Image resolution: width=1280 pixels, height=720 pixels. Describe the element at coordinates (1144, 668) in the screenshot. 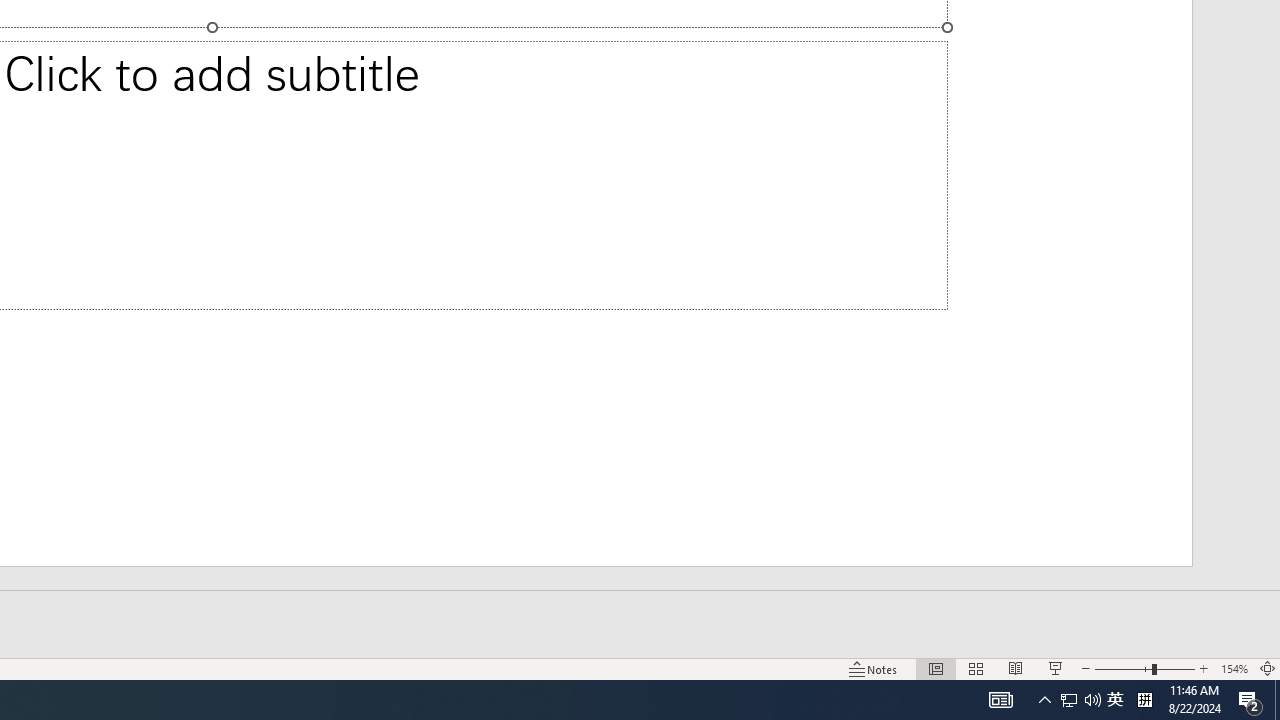

I see `Zoom` at that location.